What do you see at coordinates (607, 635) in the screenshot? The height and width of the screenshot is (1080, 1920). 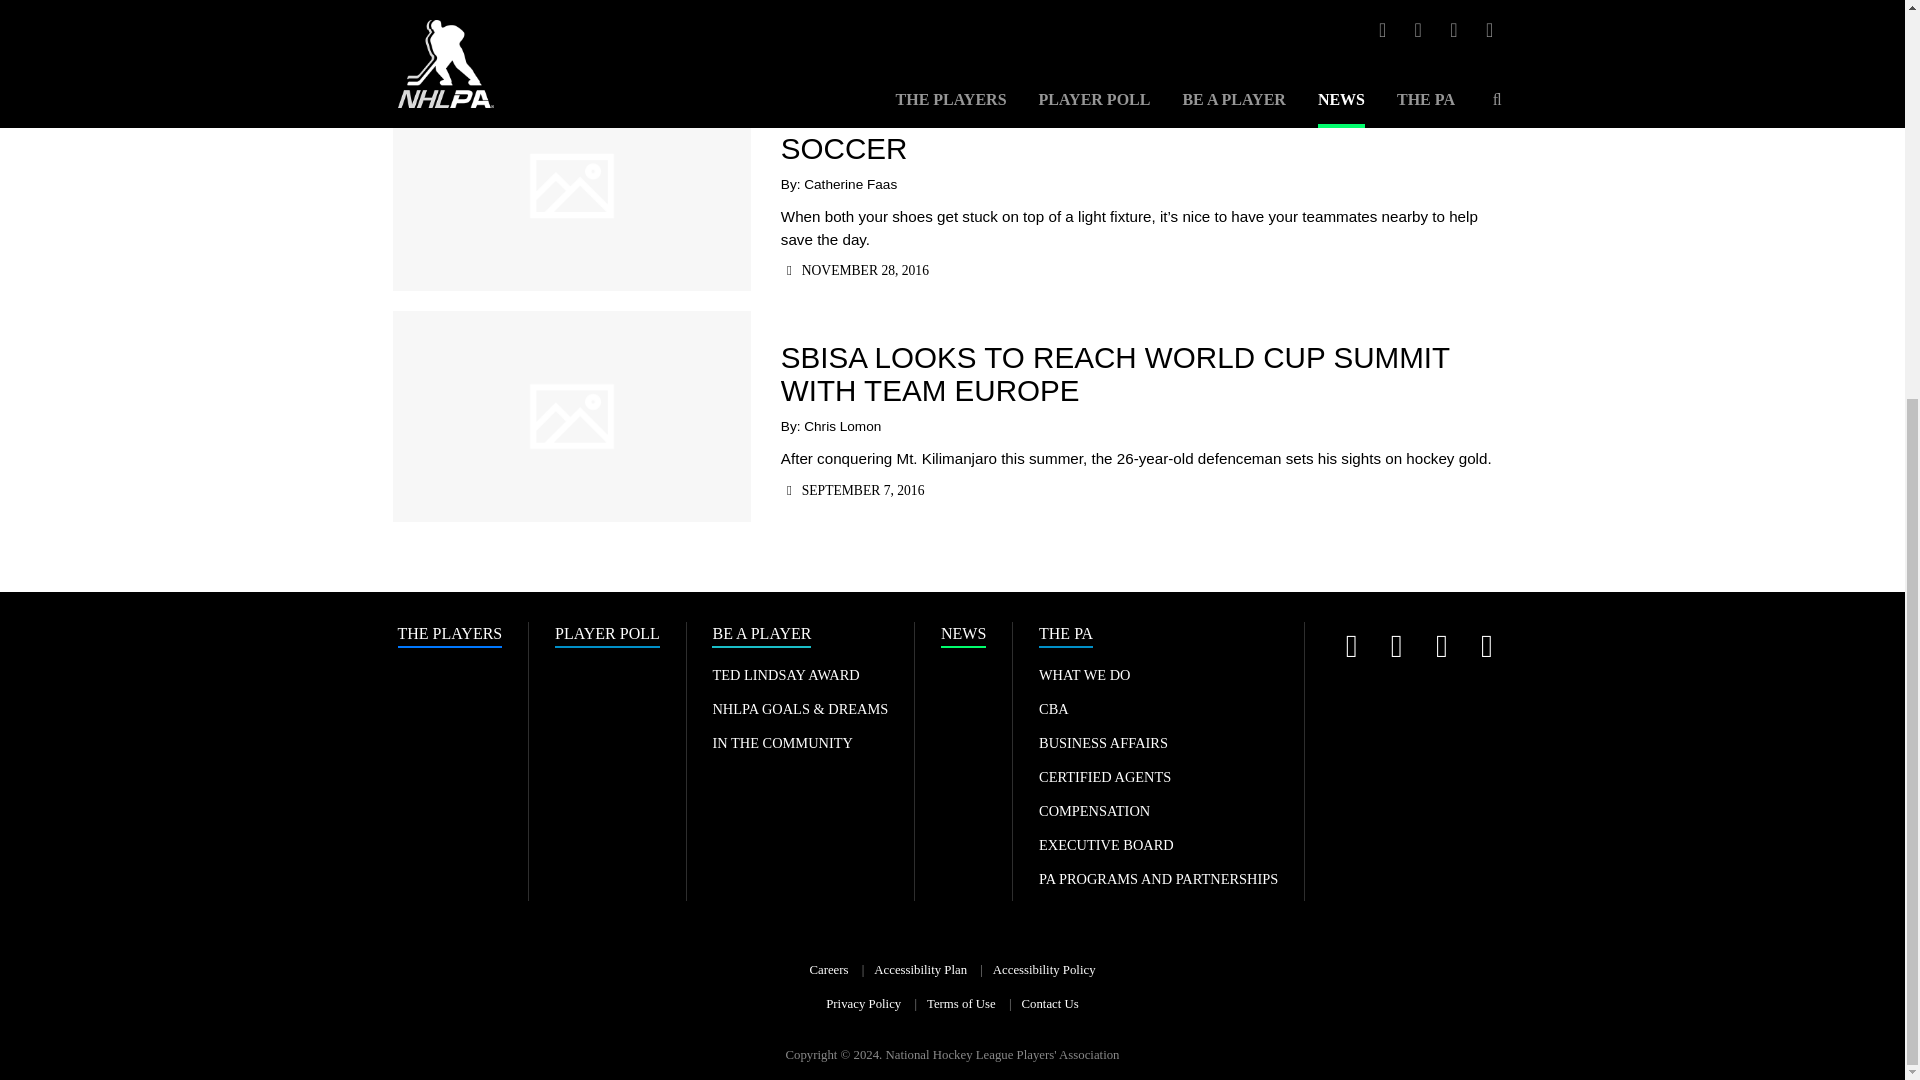 I see `PLAYER POLL` at bounding box center [607, 635].